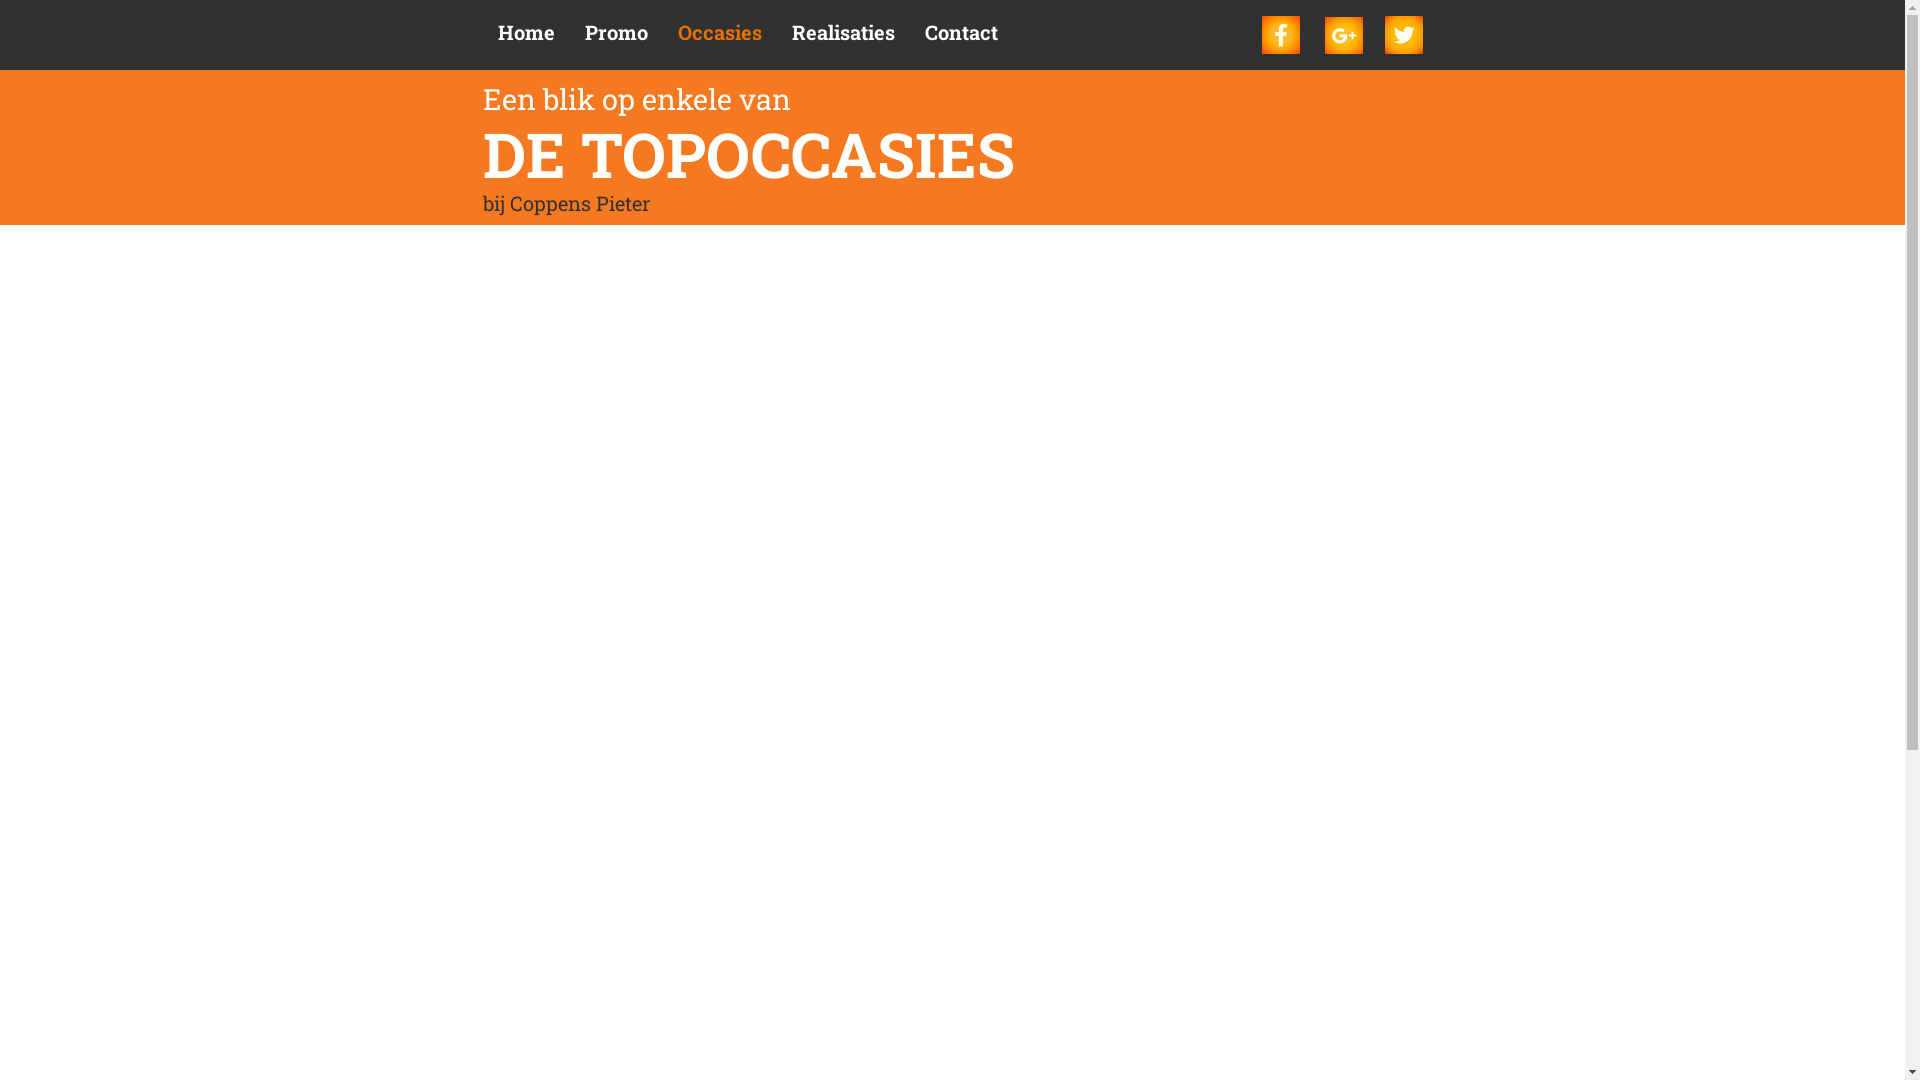 The width and height of the screenshot is (1920, 1080). Describe the element at coordinates (616, 38) in the screenshot. I see `Promo` at that location.